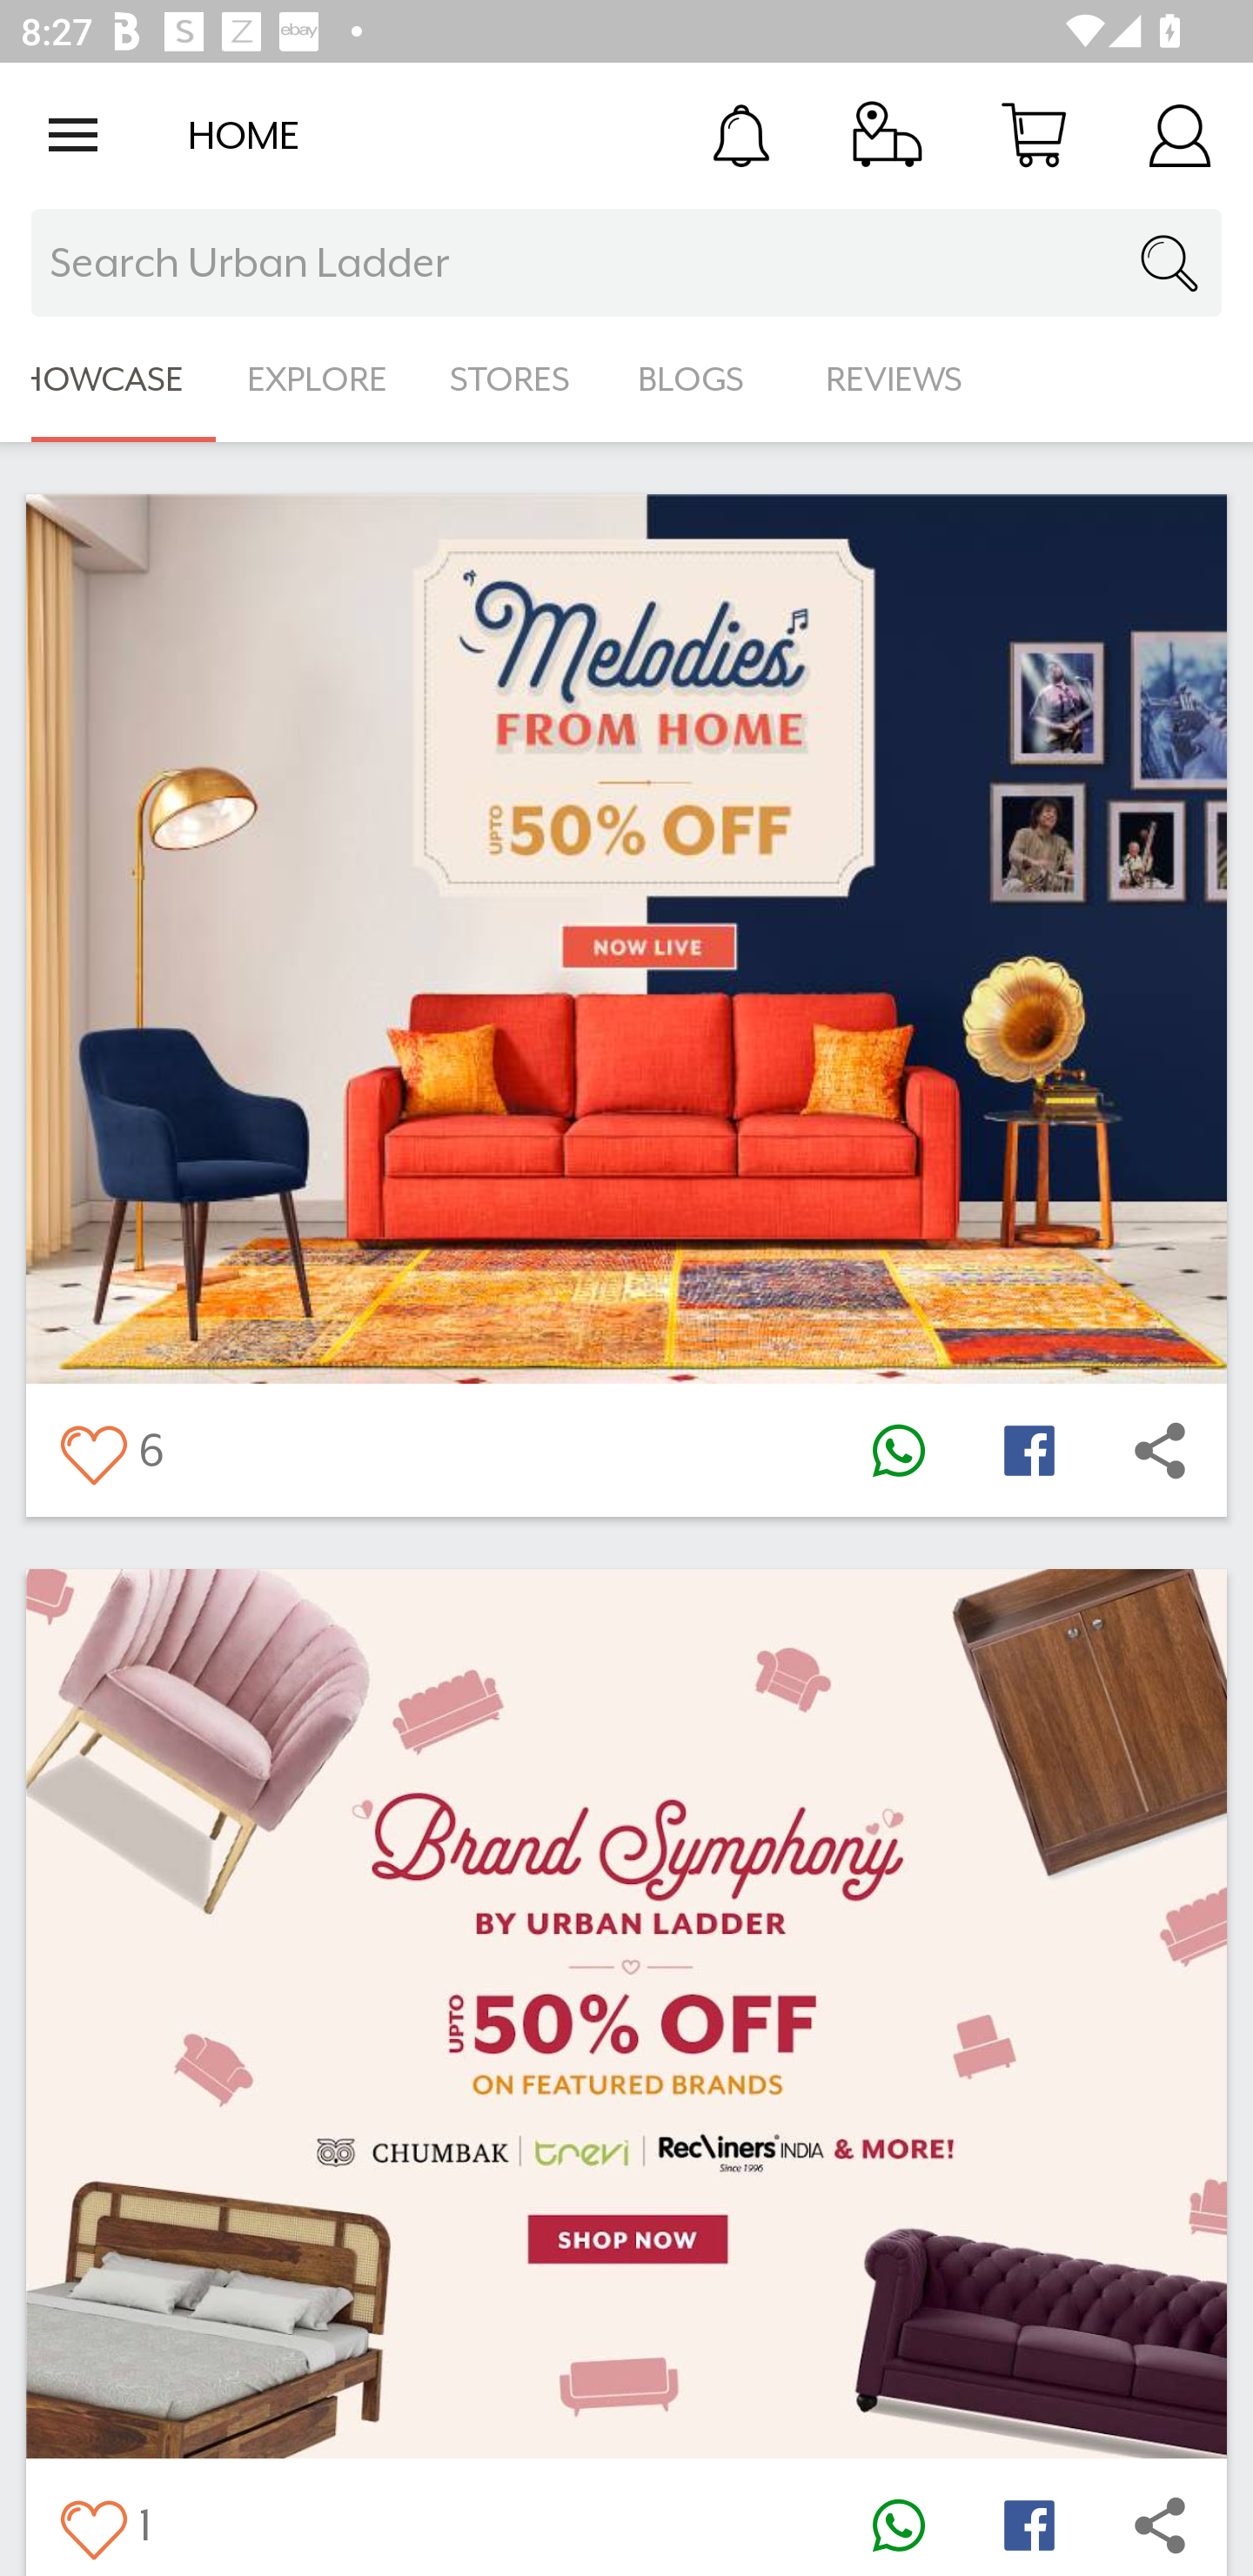 This screenshot has height=2576, width=1253. I want to click on , so click(1029, 2524).